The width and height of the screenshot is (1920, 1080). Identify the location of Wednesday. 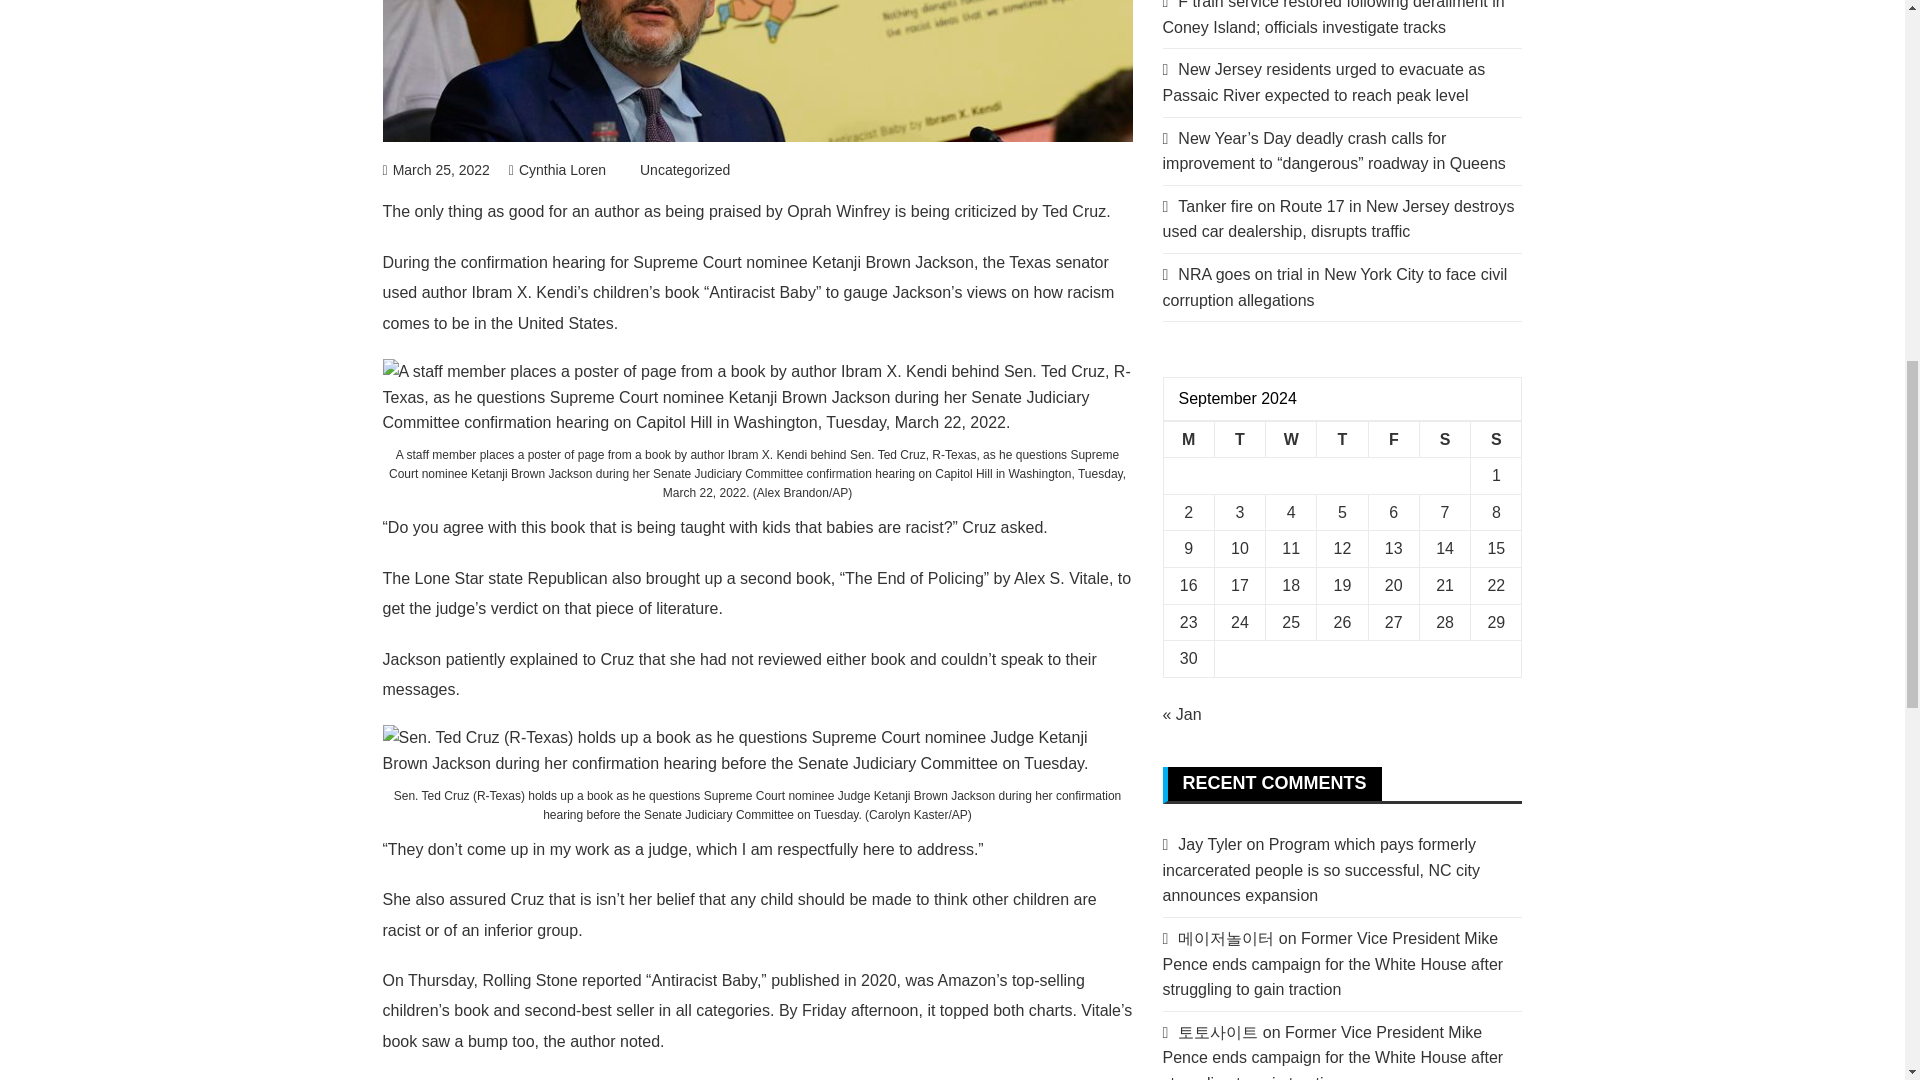
(1291, 439).